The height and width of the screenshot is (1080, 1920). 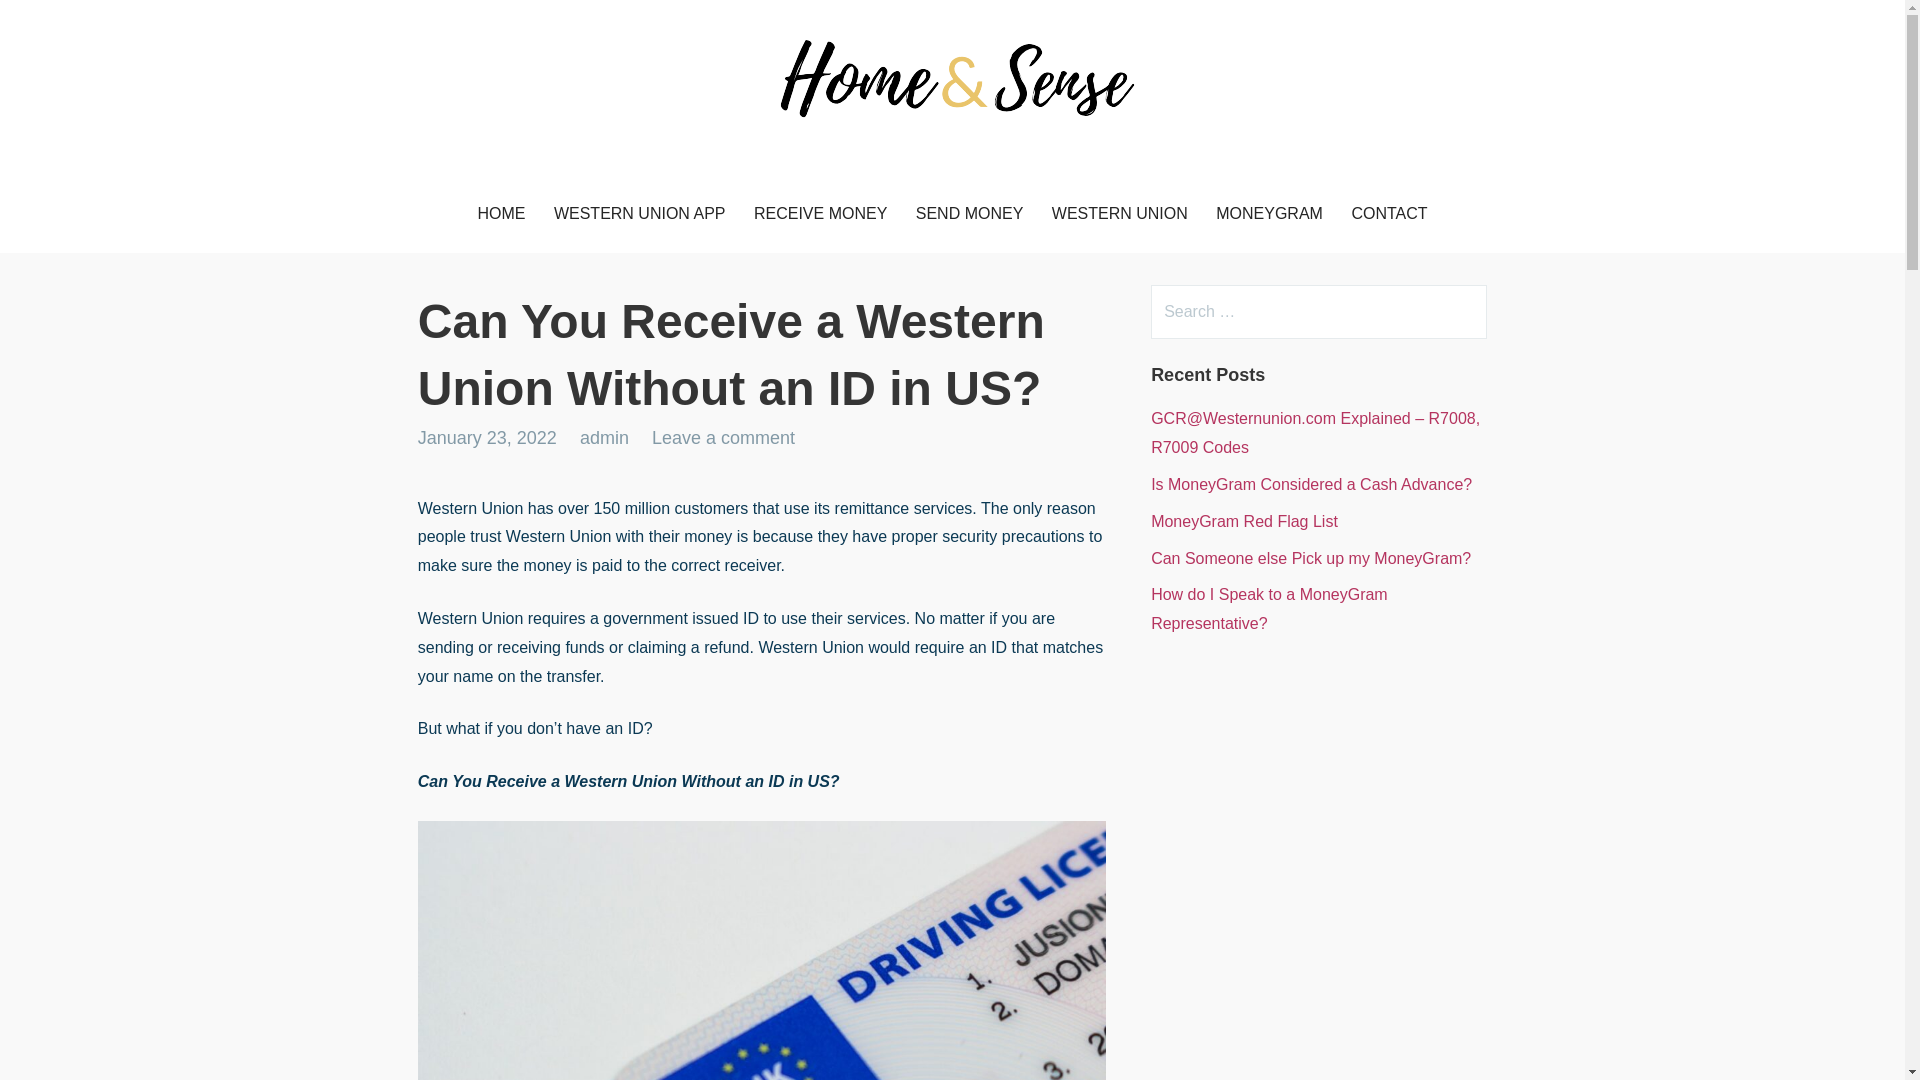 I want to click on SEND MONEY, so click(x=970, y=214).